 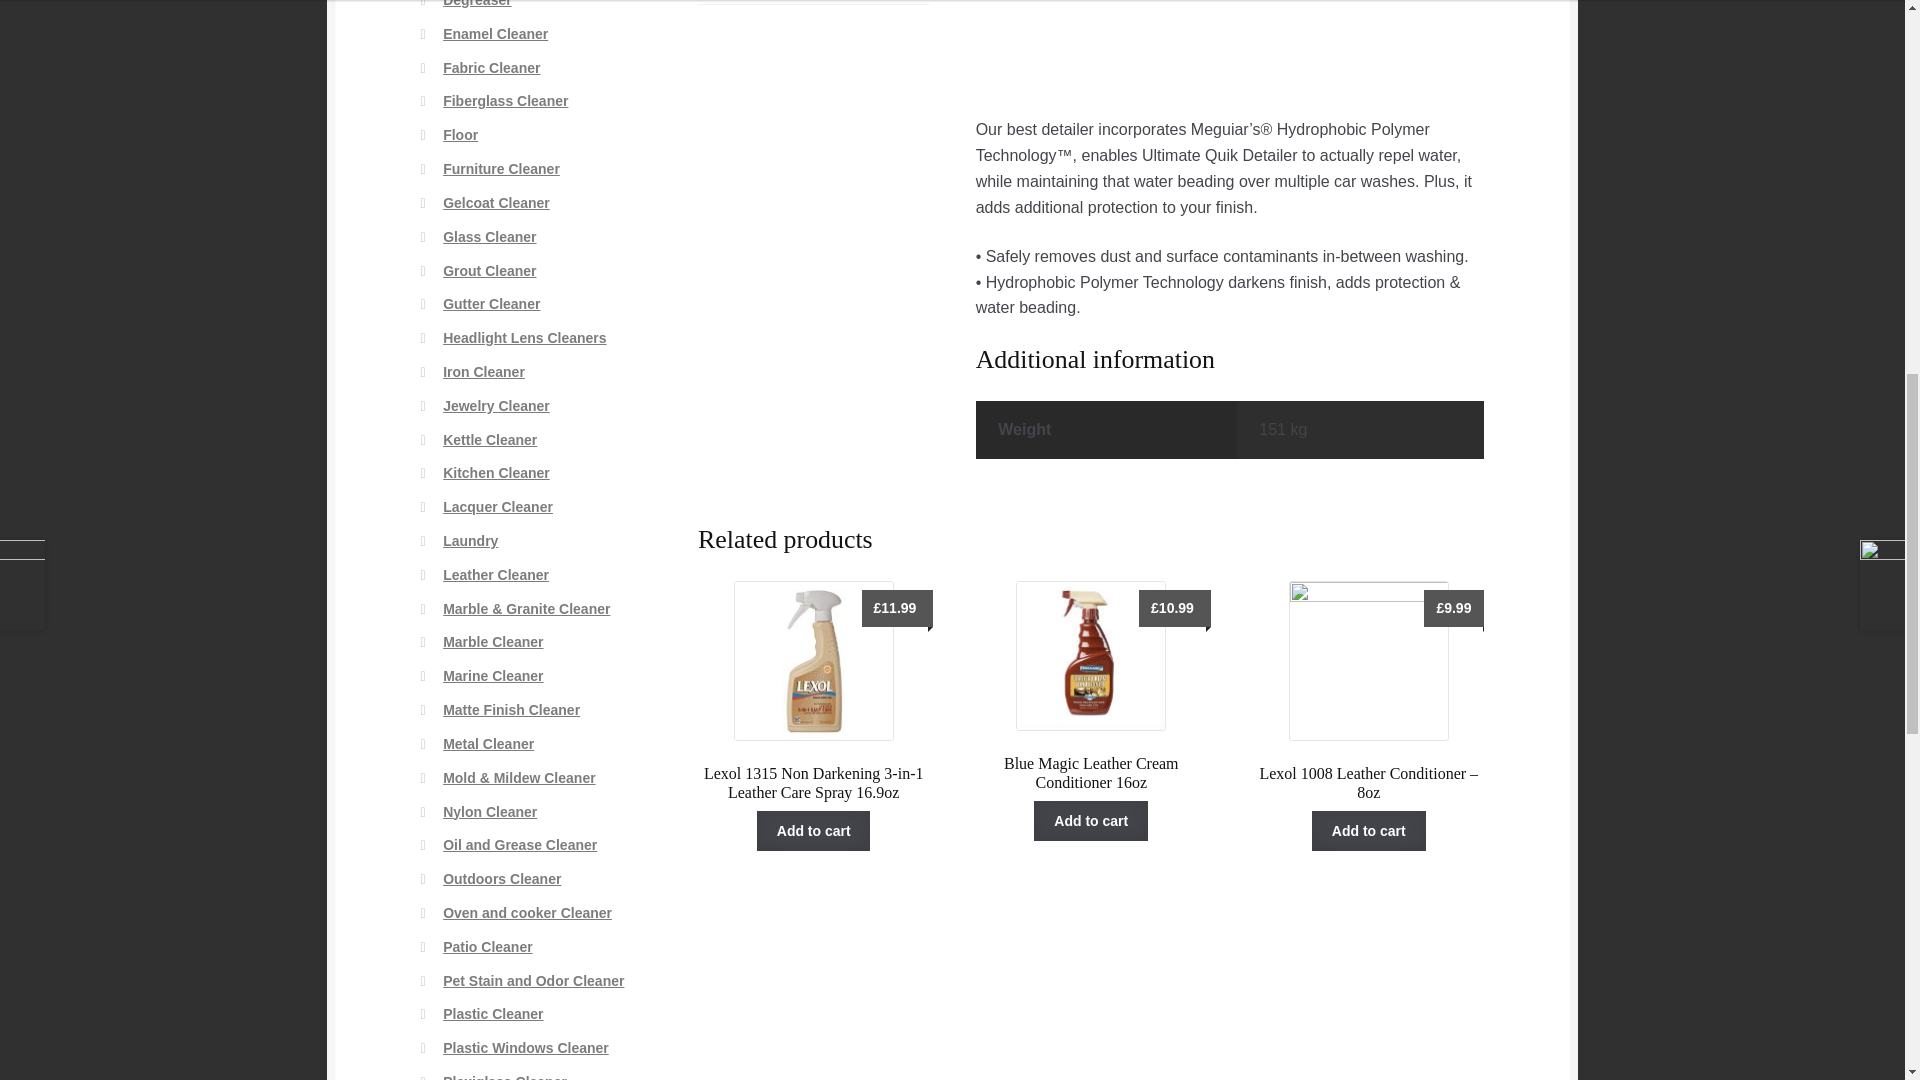 I want to click on Add to cart, so click(x=1091, y=821).